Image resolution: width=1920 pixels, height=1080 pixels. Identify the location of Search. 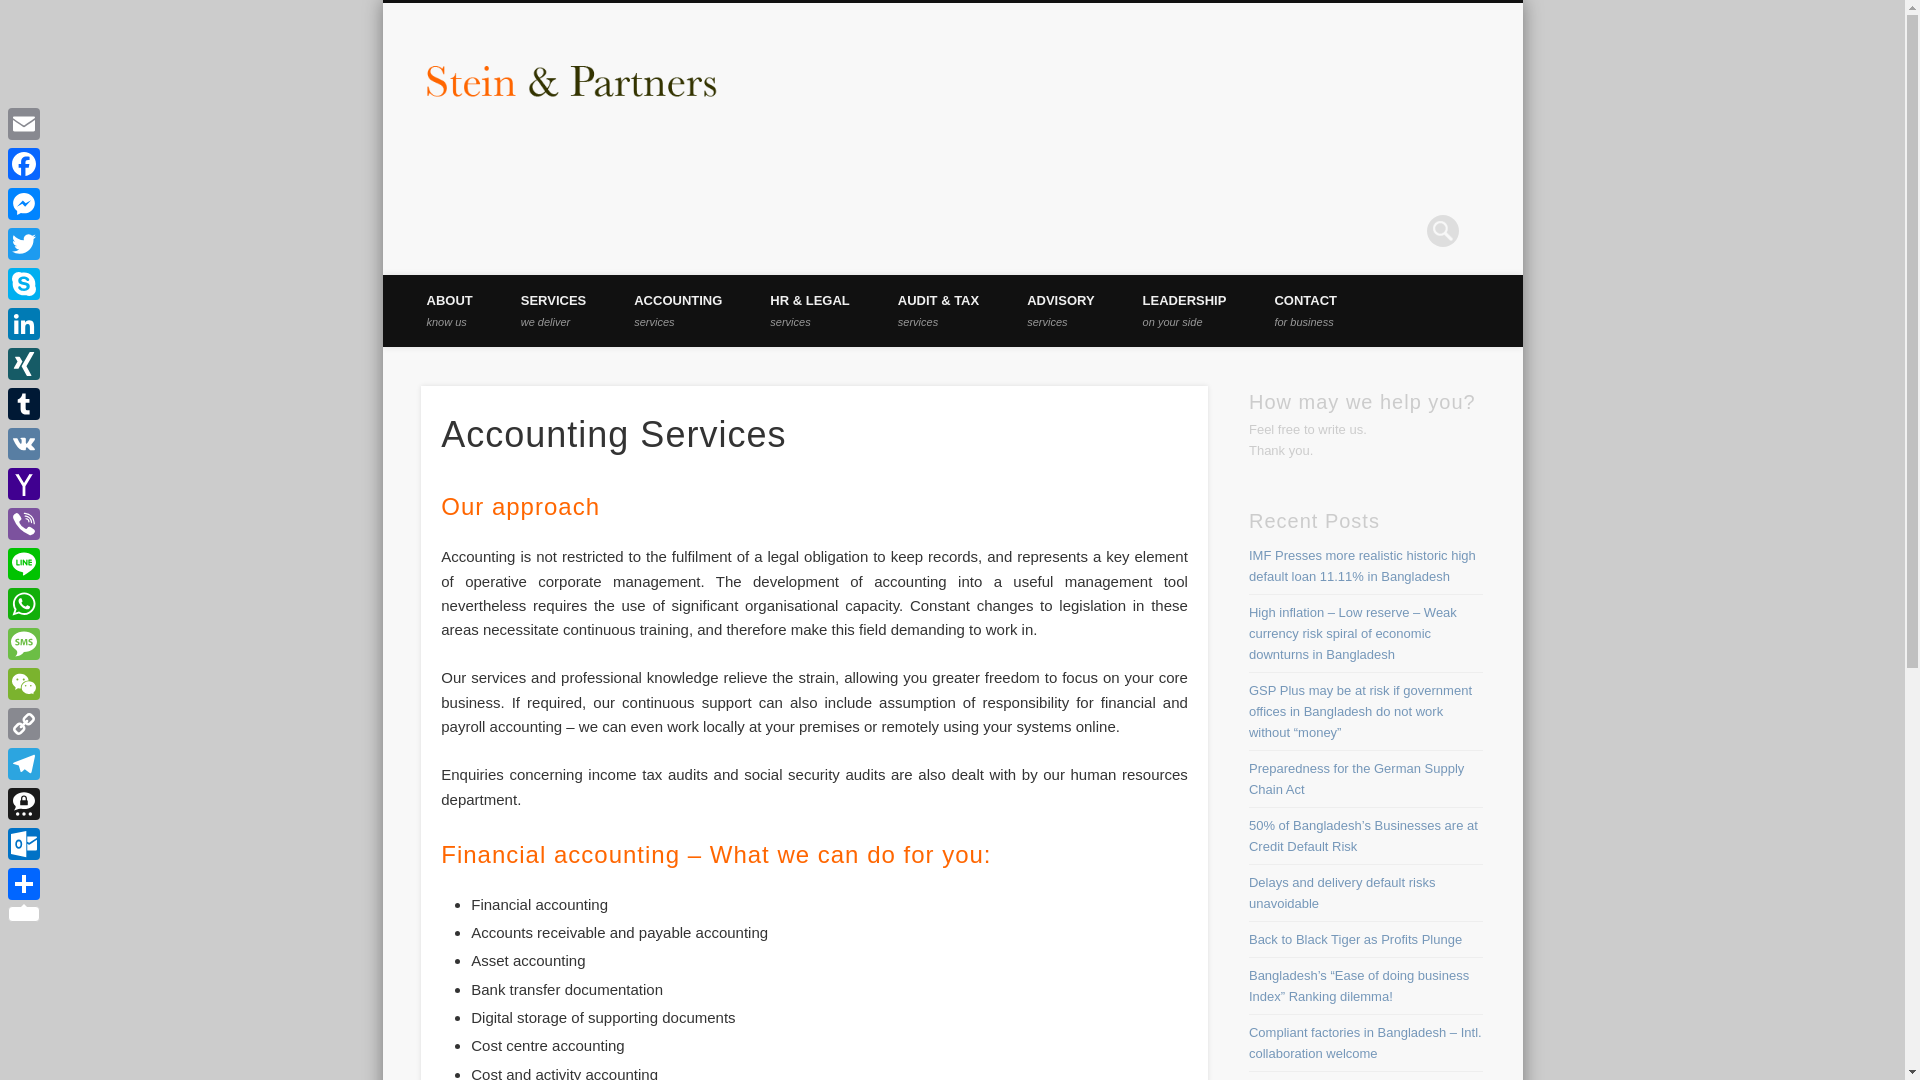
(1185, 310).